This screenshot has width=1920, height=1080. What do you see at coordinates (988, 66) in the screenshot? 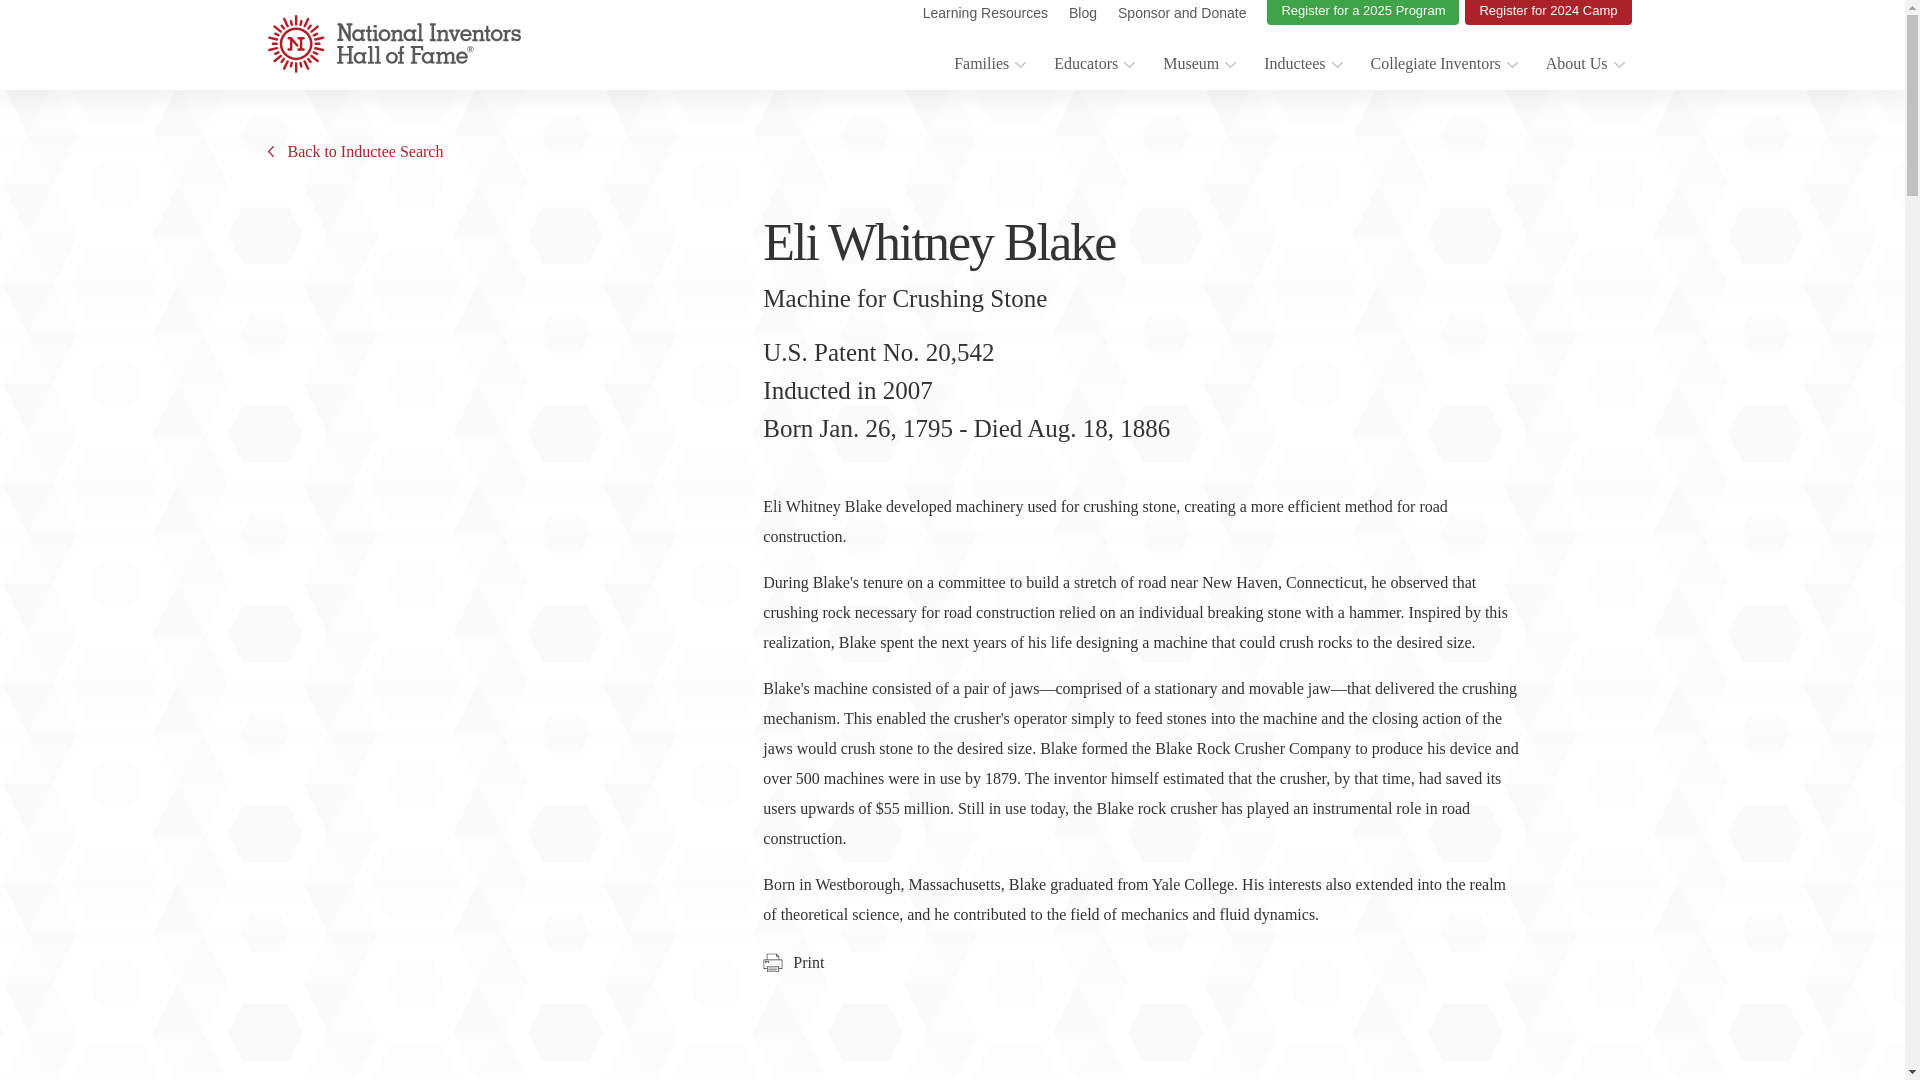
I see `Families` at bounding box center [988, 66].